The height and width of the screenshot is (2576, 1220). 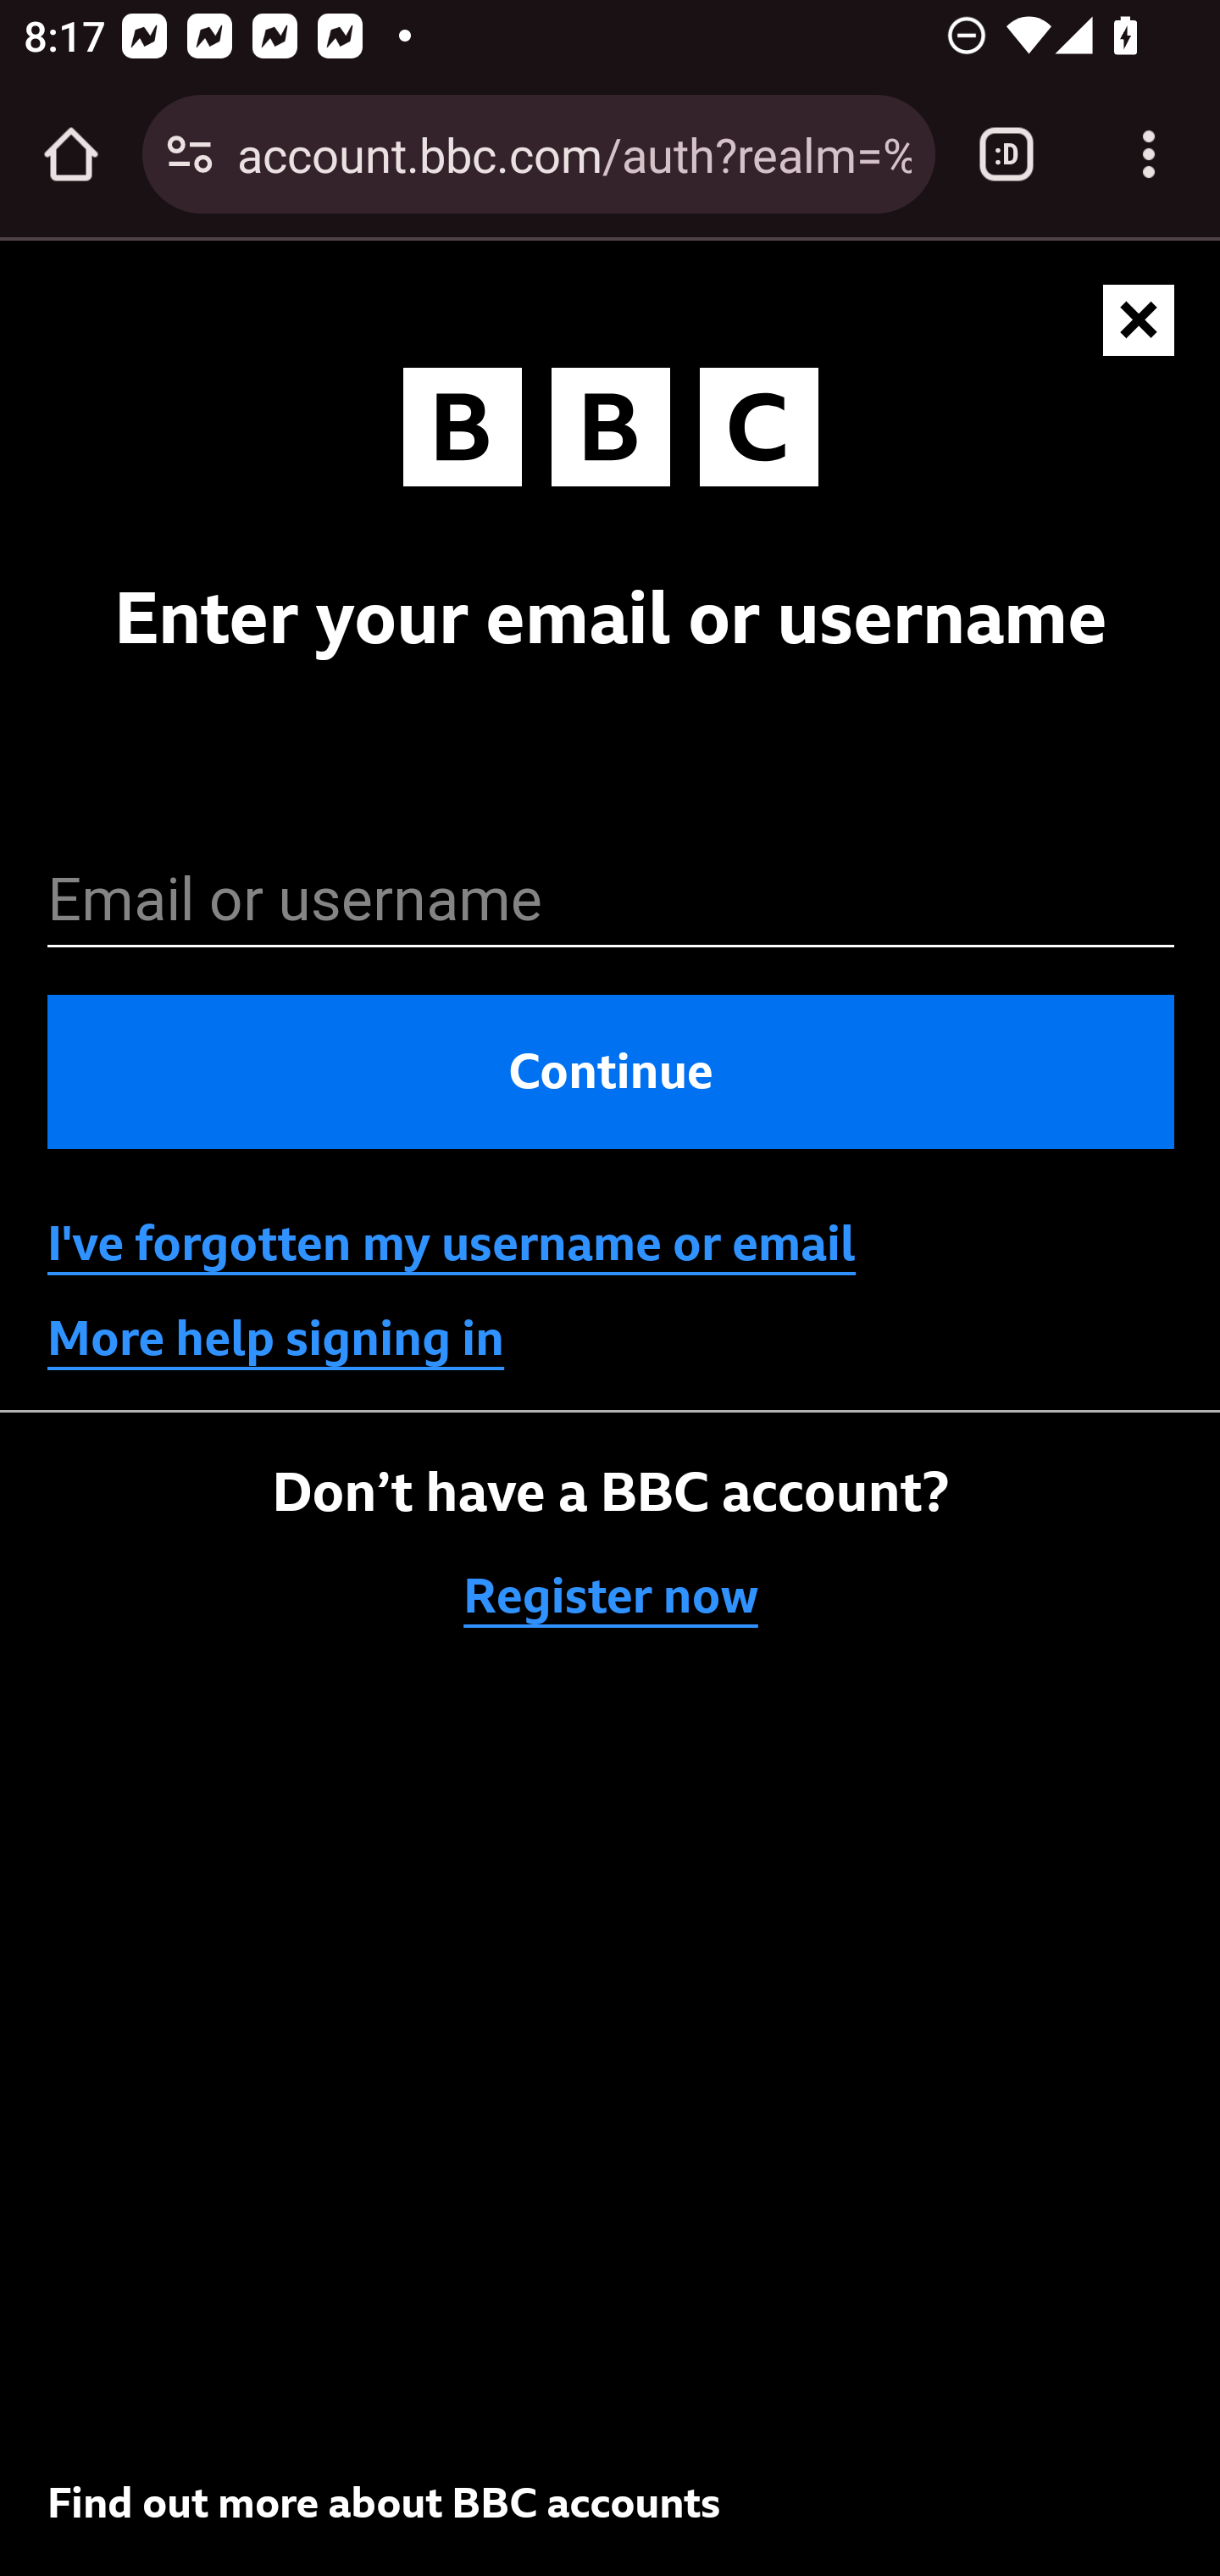 I want to click on Register now, so click(x=612, y=1596).